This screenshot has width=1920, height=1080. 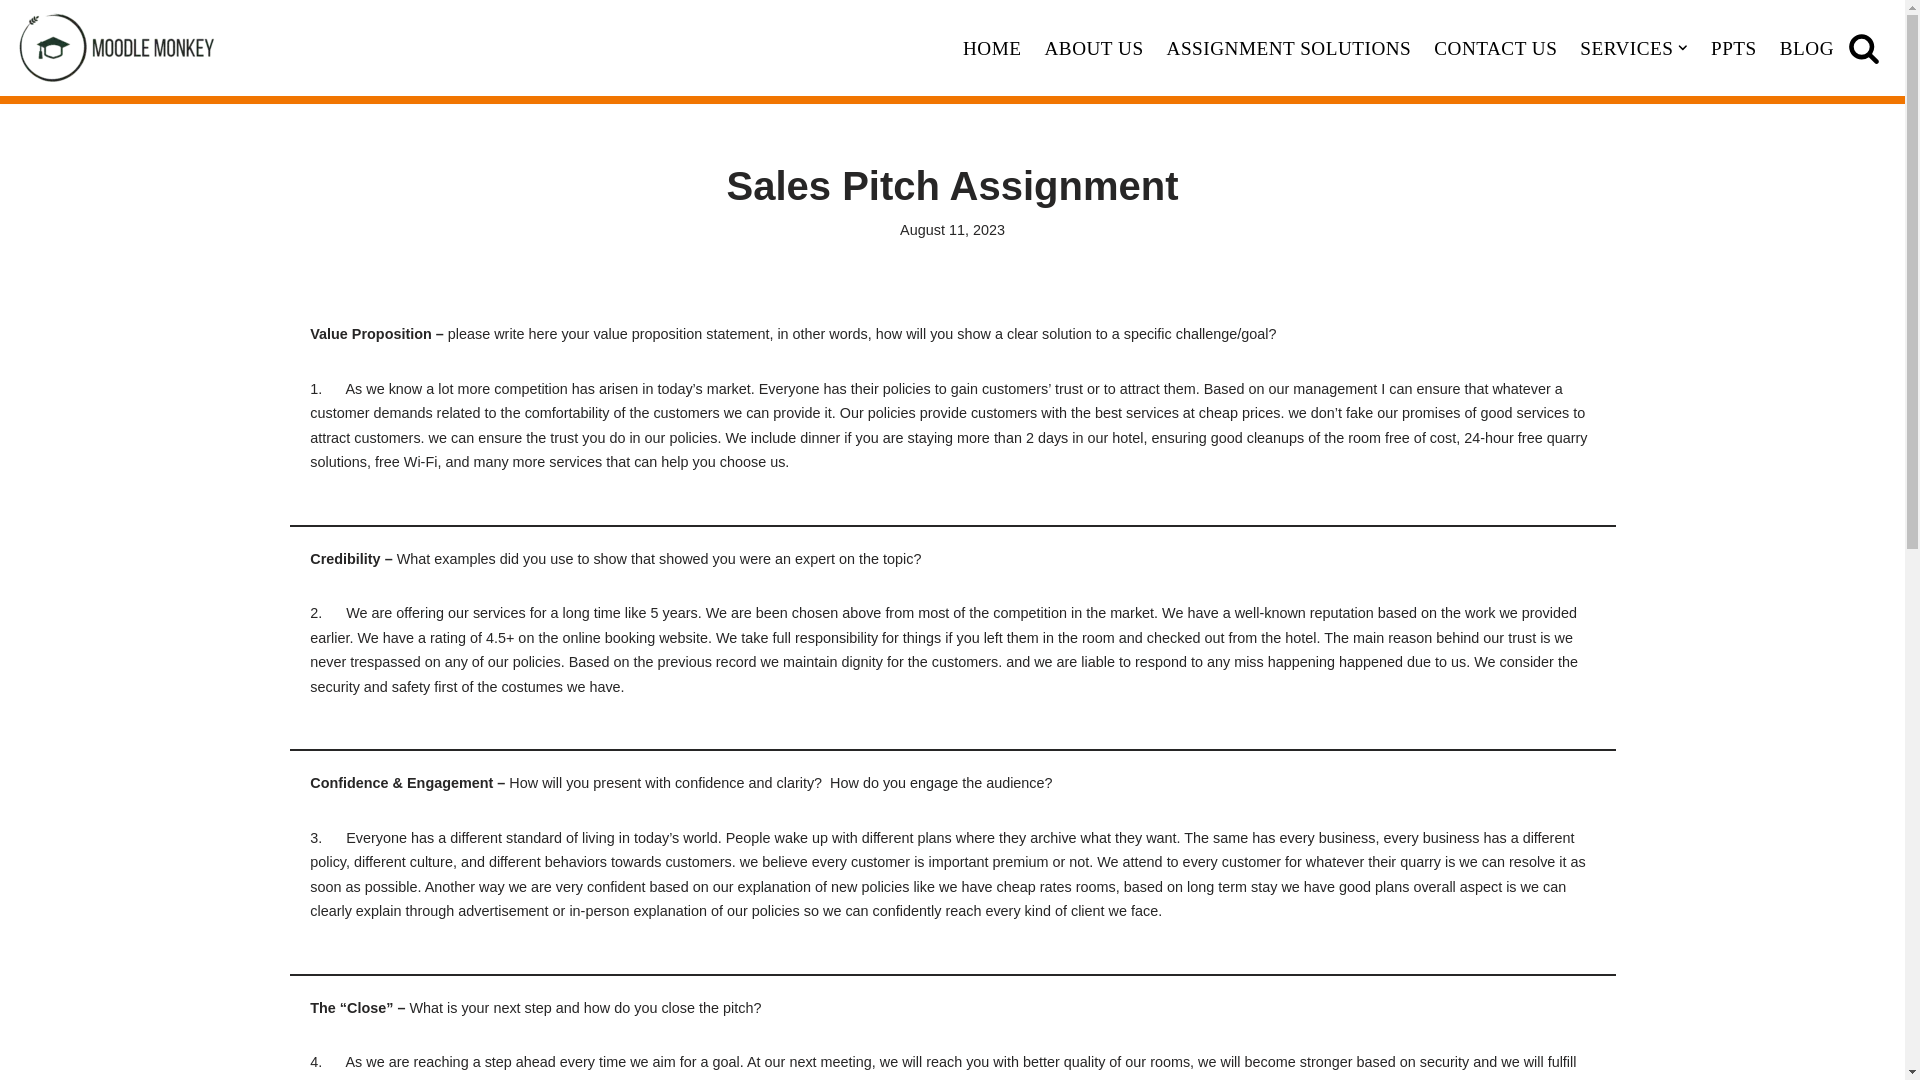 What do you see at coordinates (1733, 47) in the screenshot?
I see `PPTS` at bounding box center [1733, 47].